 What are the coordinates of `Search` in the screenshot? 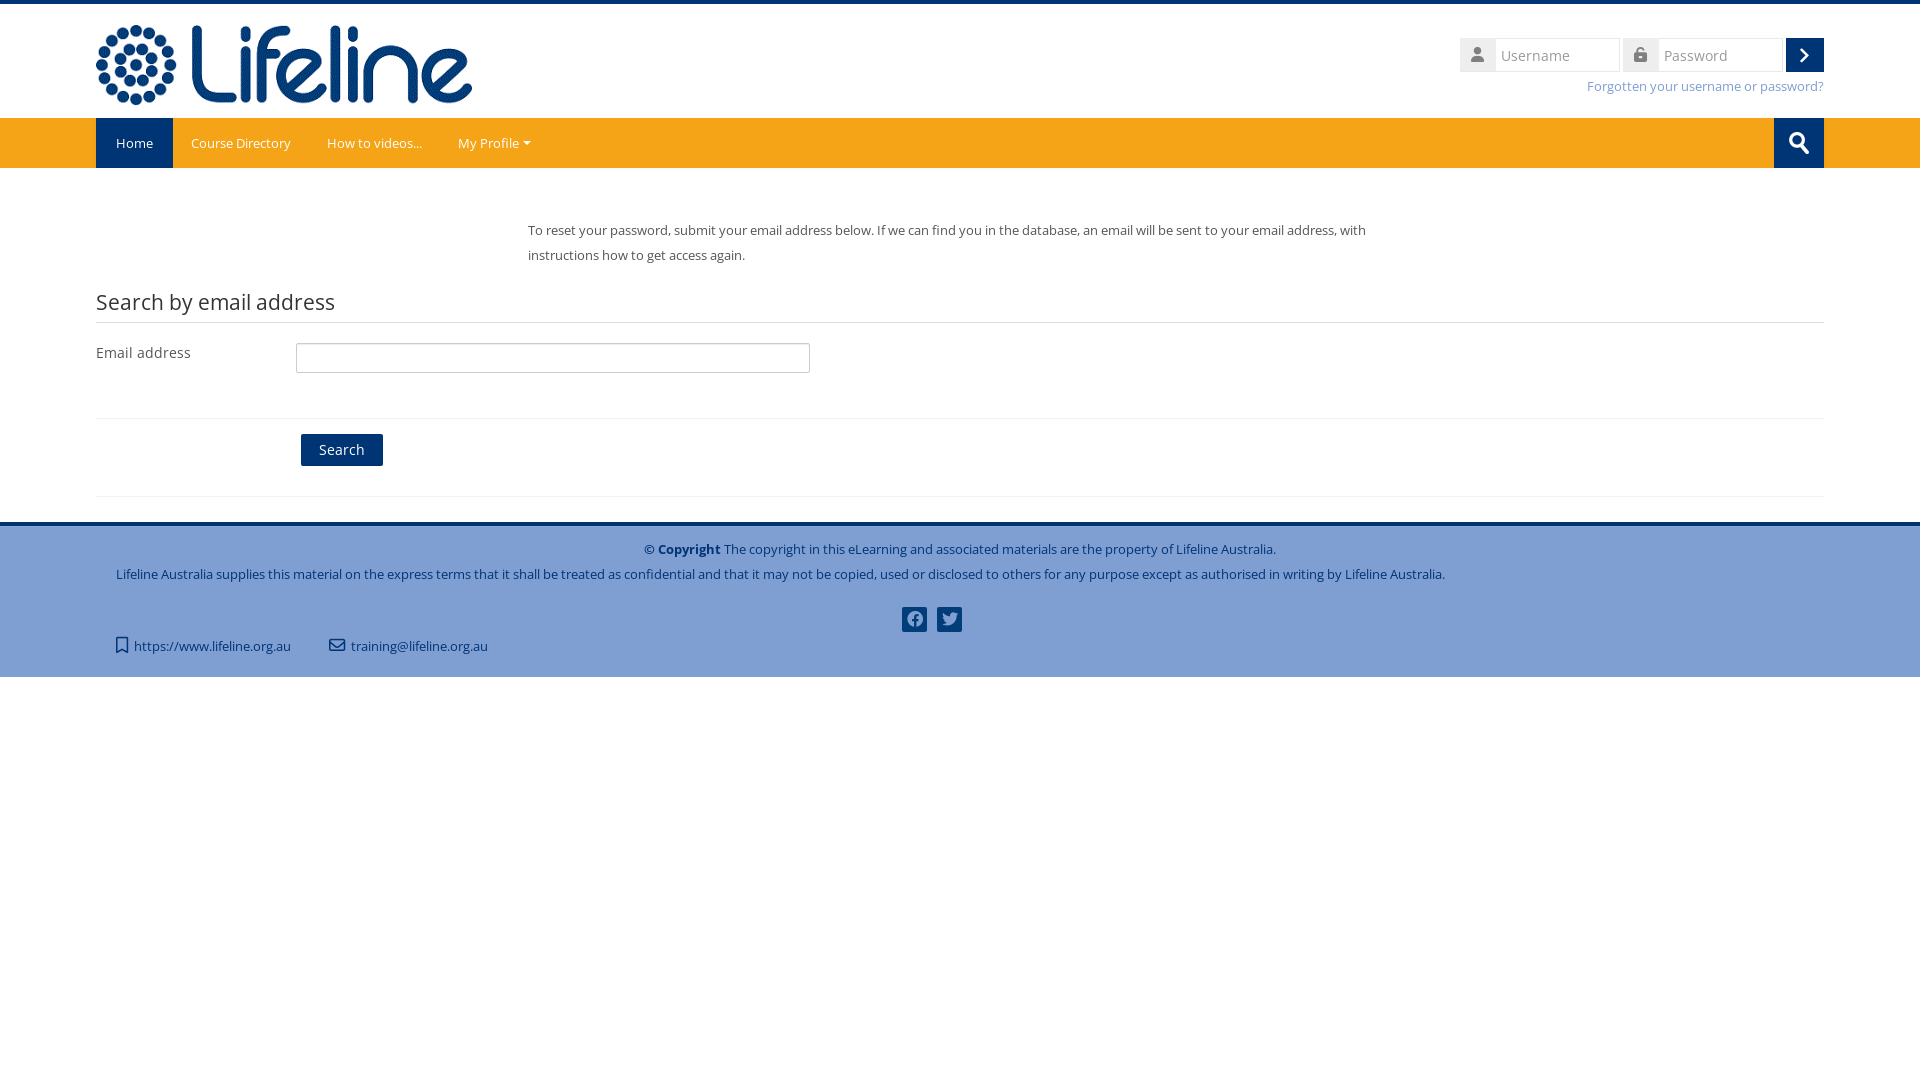 It's located at (342, 450).